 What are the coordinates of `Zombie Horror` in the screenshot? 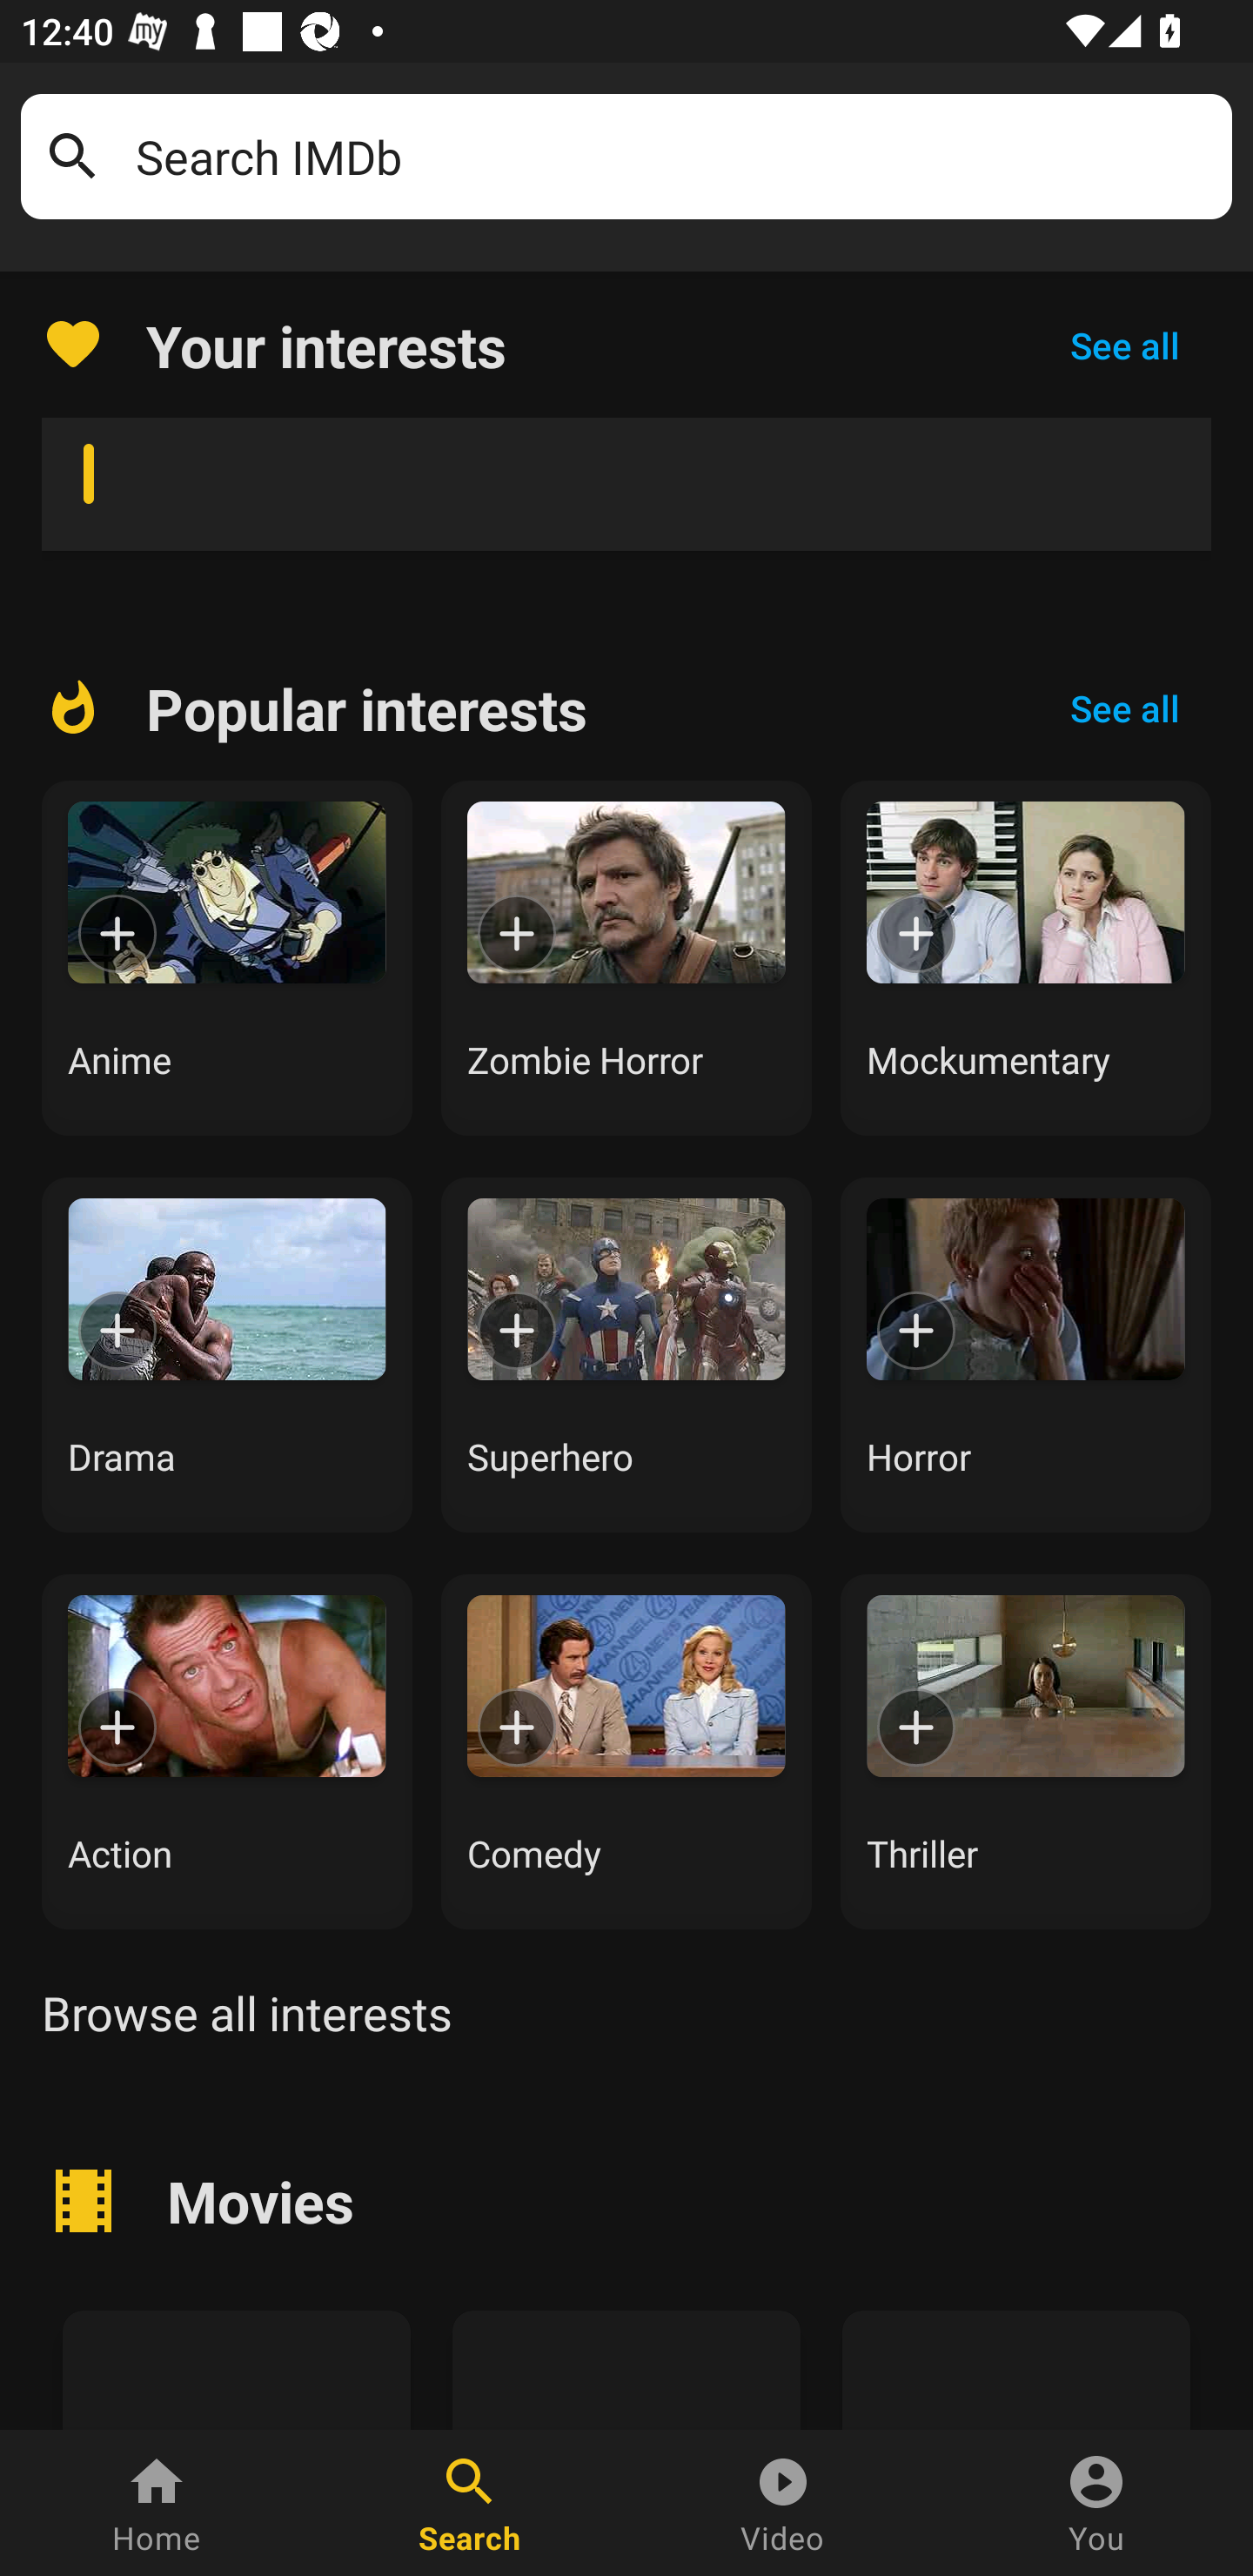 It's located at (626, 958).